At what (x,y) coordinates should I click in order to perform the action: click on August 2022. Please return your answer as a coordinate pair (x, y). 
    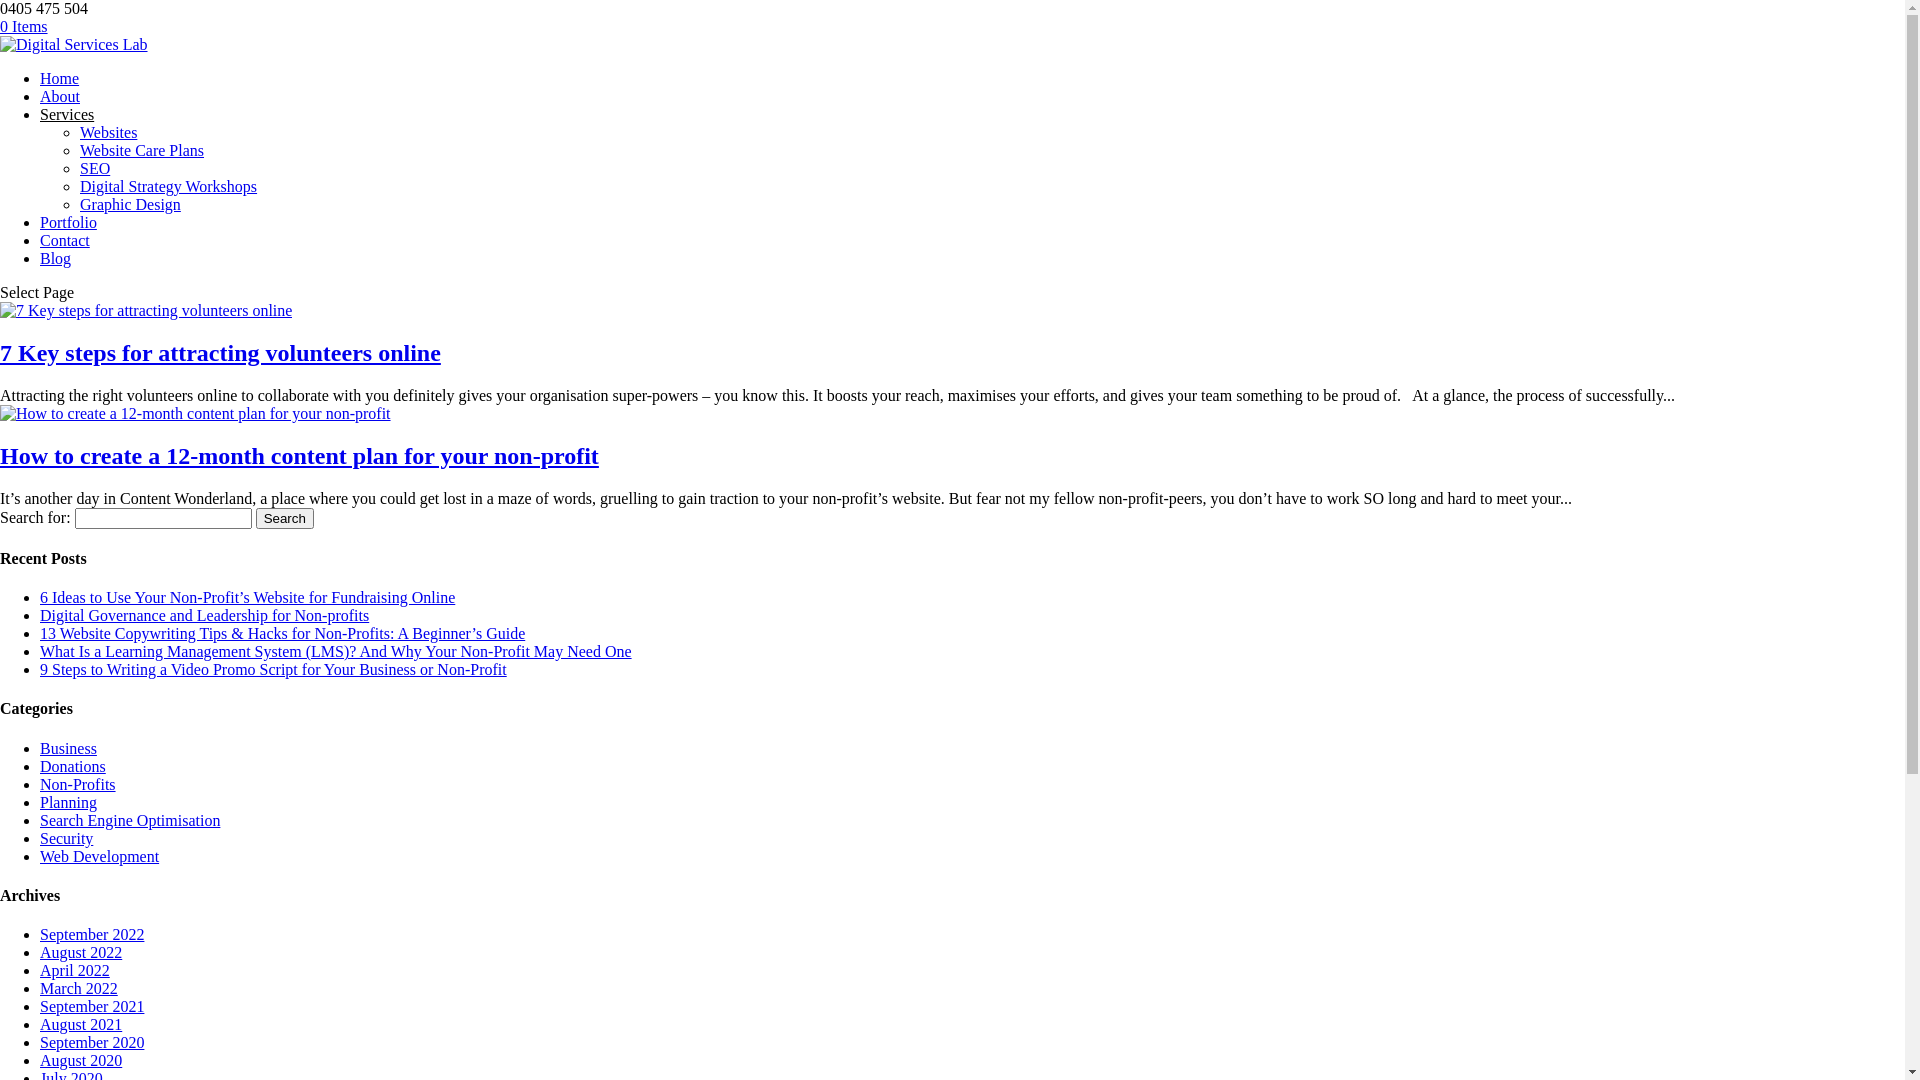
    Looking at the image, I should click on (81, 952).